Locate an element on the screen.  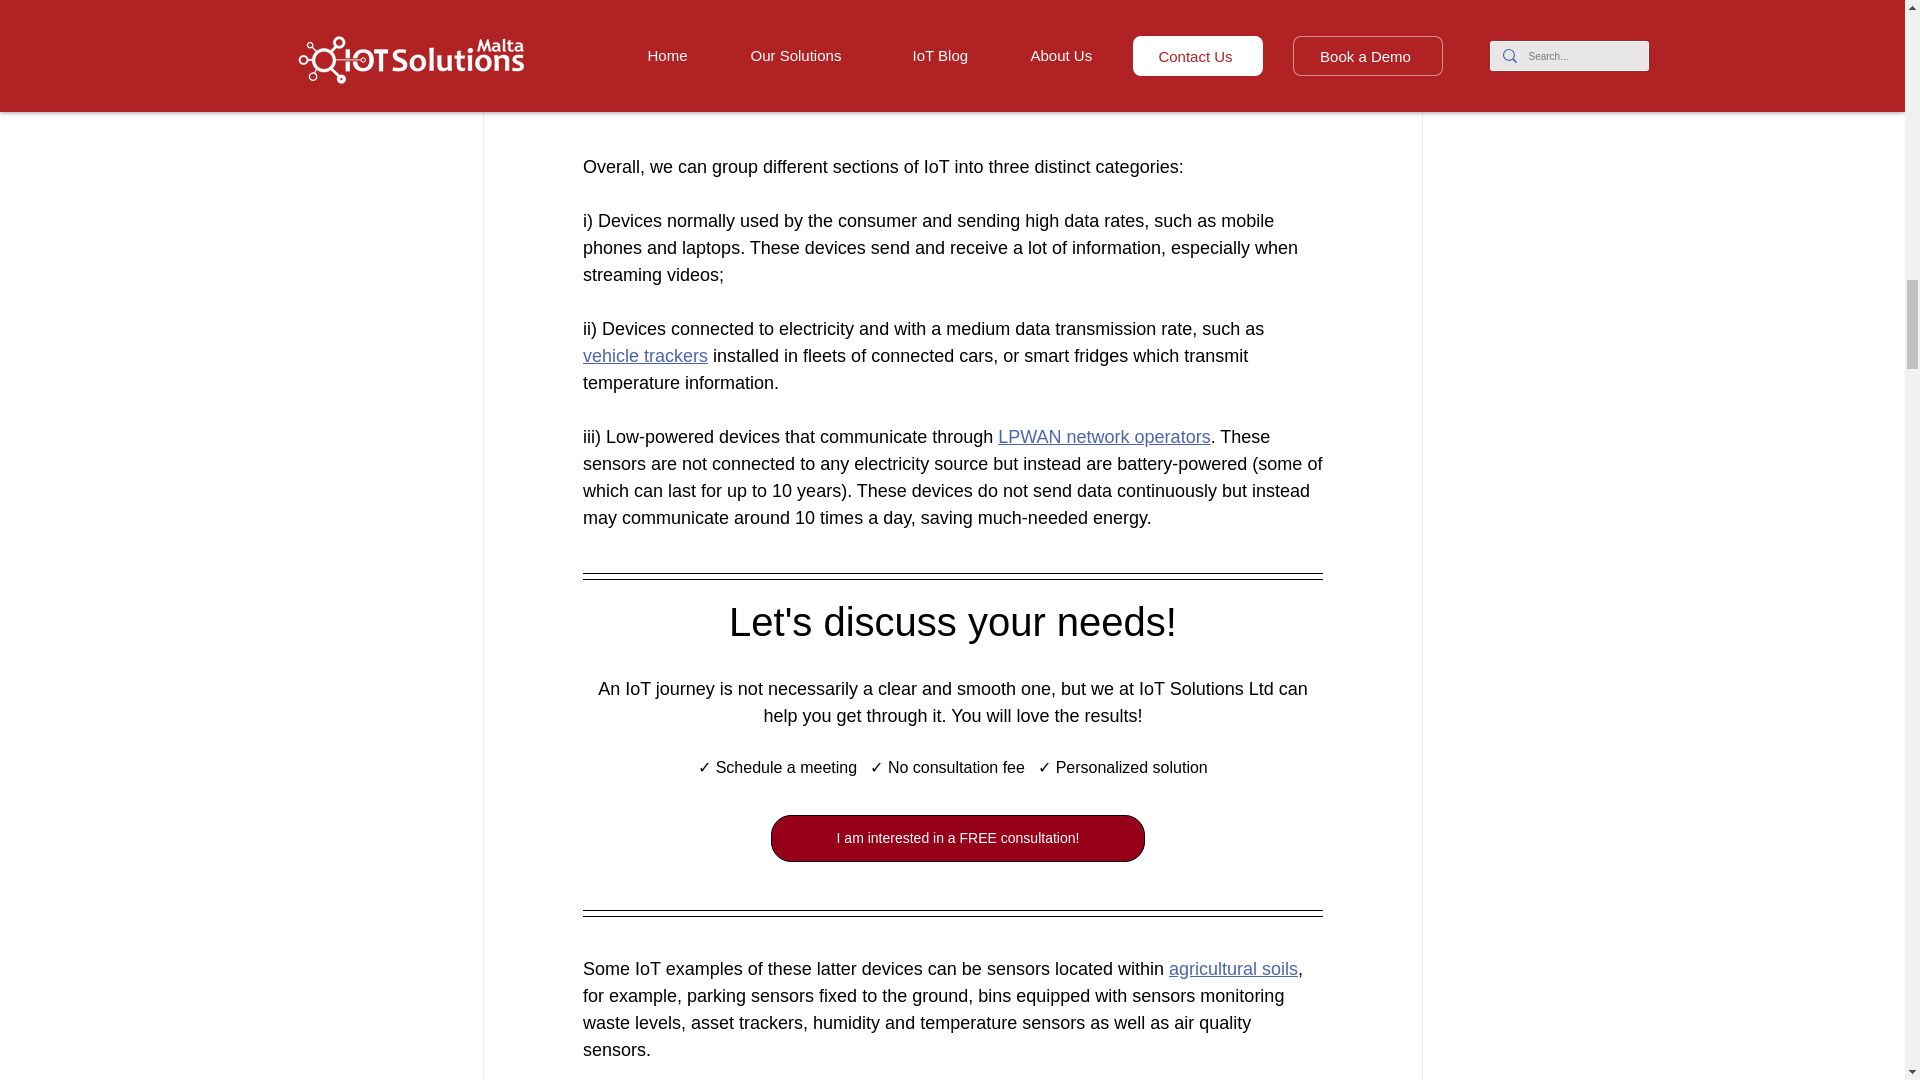
I am interested in a FREE consultation! is located at coordinates (956, 838).